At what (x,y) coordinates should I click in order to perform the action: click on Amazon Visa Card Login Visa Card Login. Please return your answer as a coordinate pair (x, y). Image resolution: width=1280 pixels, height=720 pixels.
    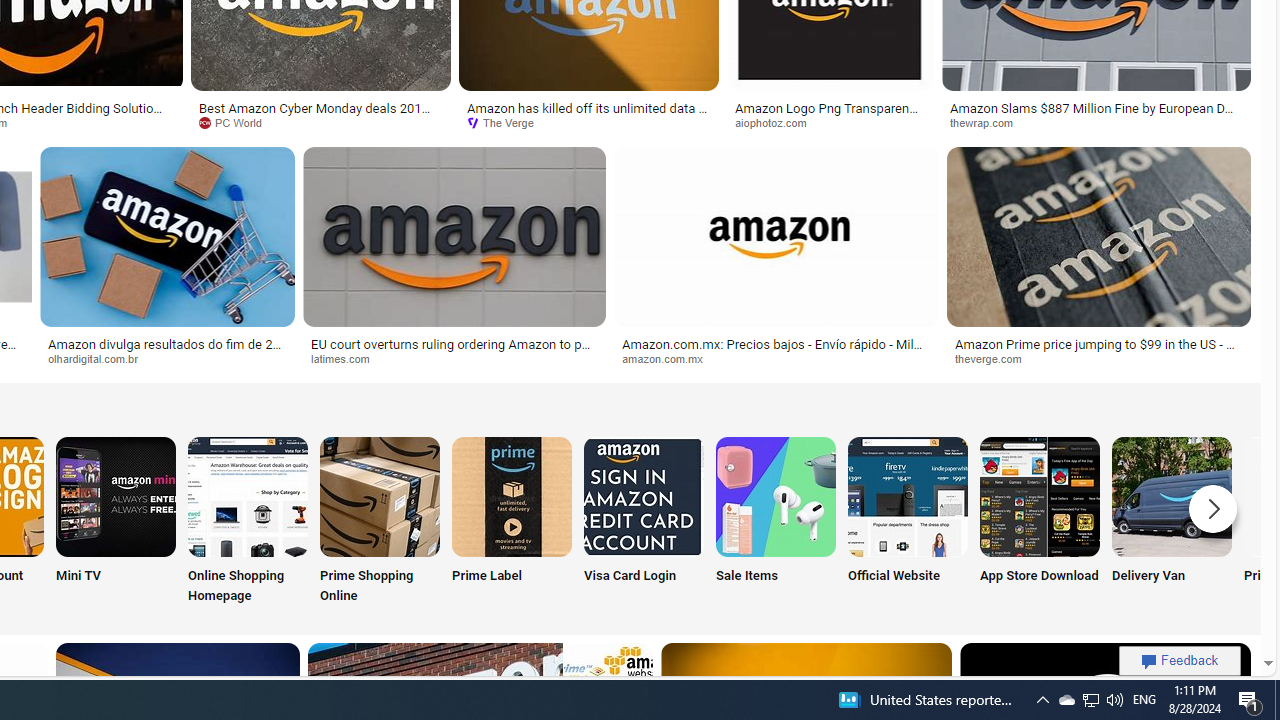
    Looking at the image, I should click on (644, 522).